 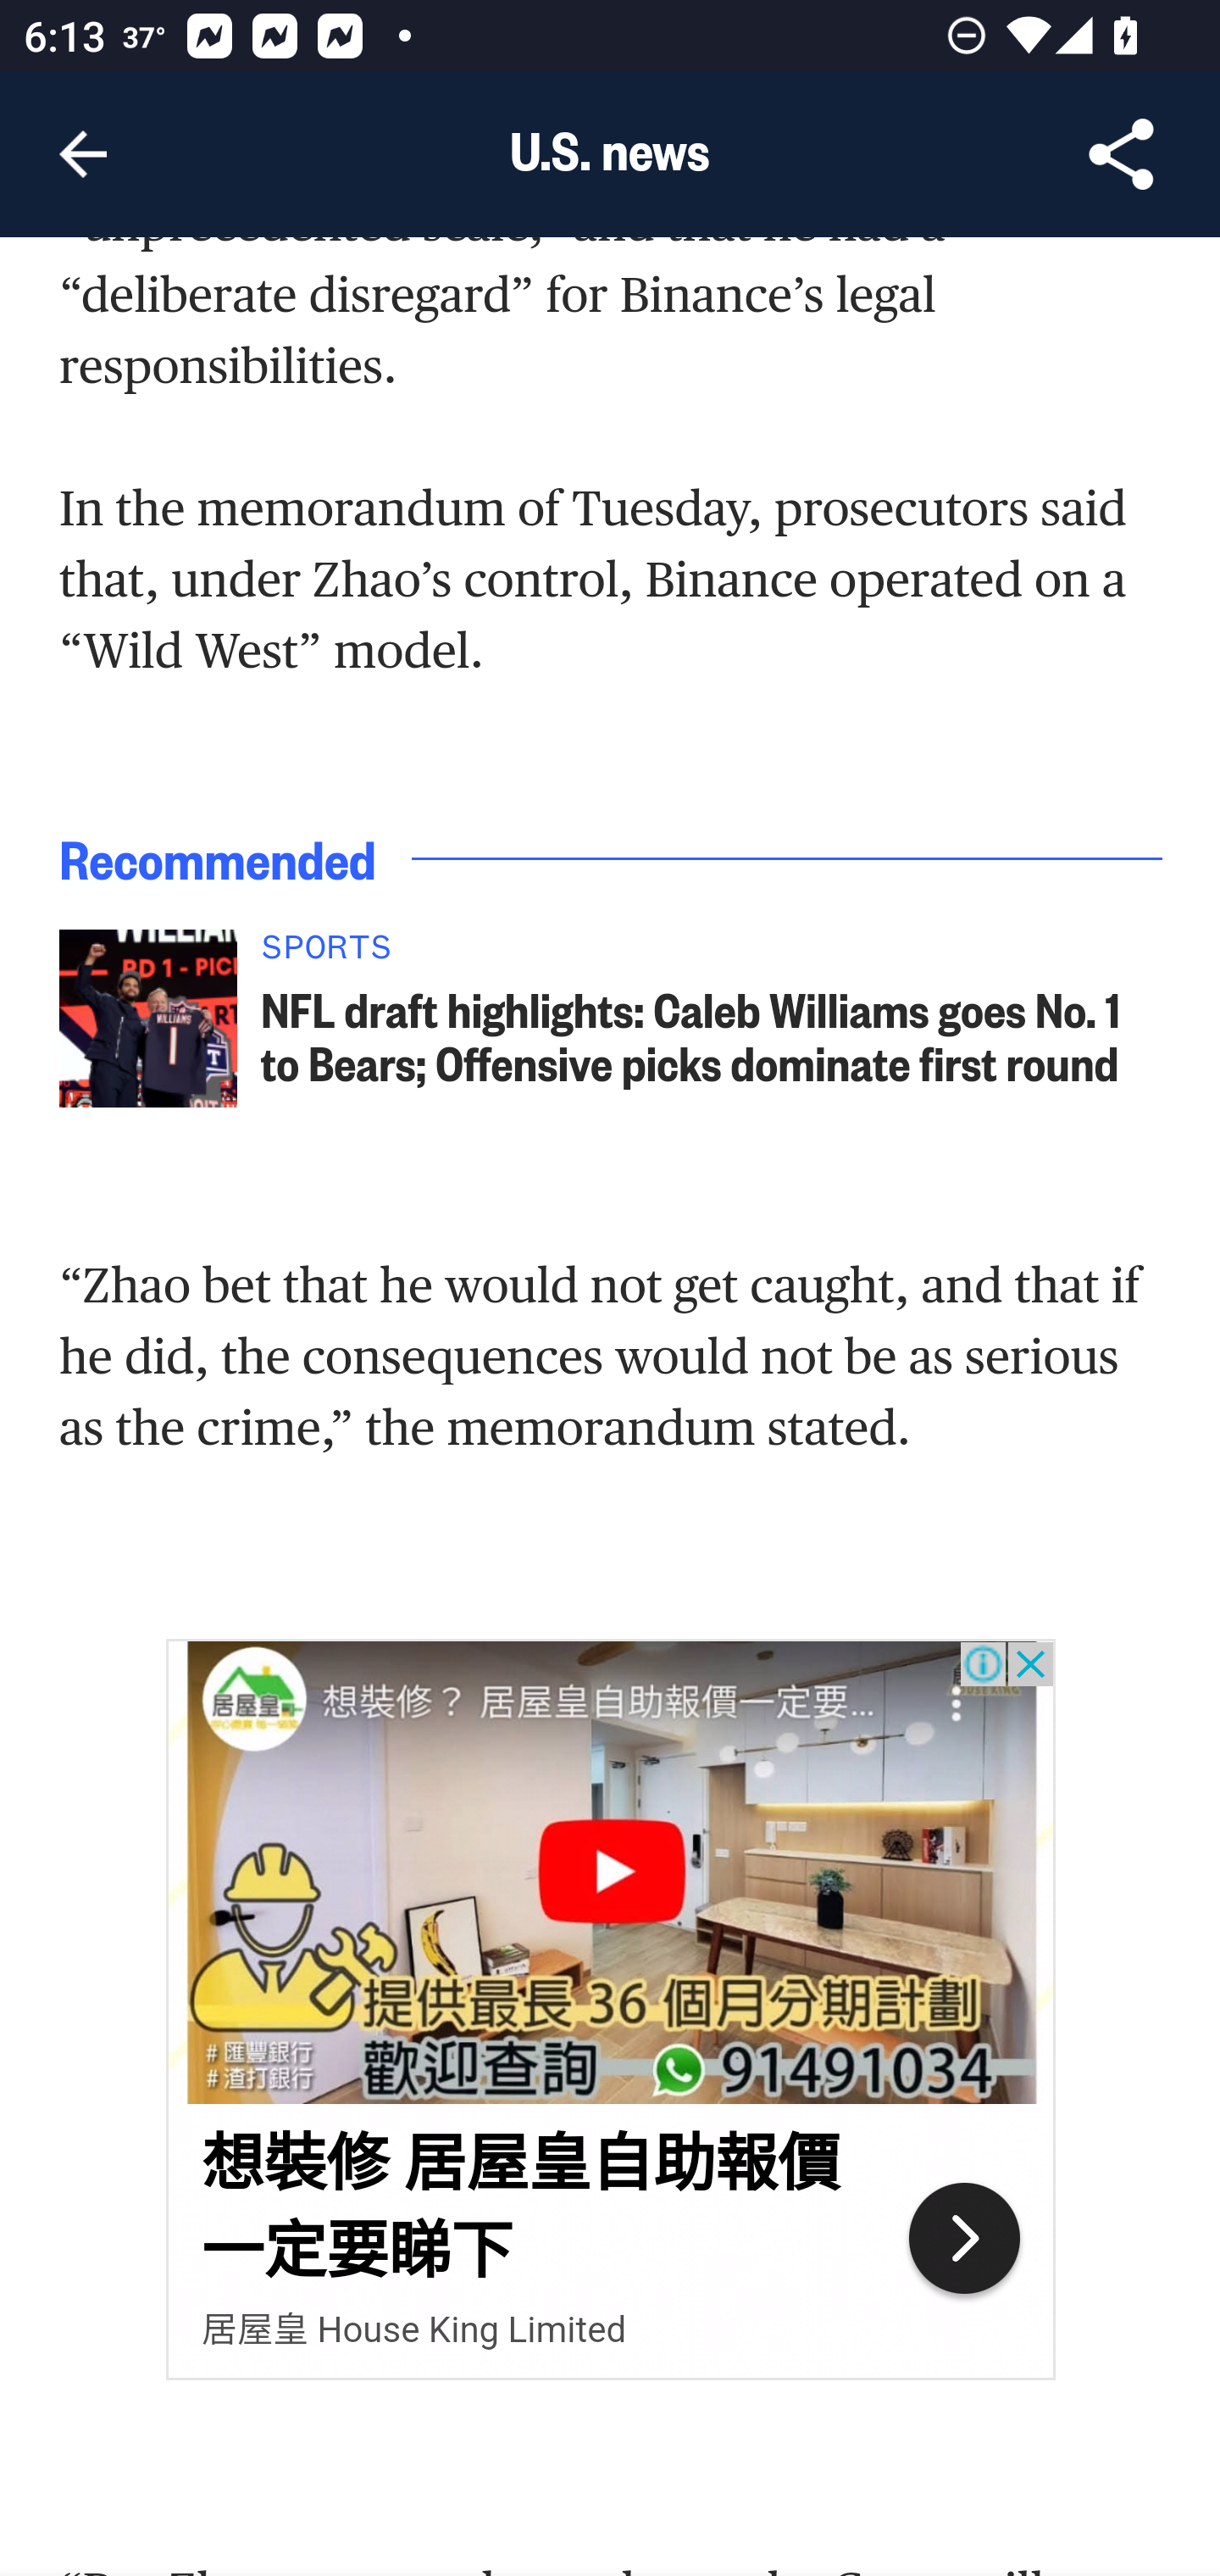 I want to click on 想裝修 居屋皇自助報價 一定要睇下 想裝修 居屋皇自助報價 一定要睇下, so click(x=521, y=2208).